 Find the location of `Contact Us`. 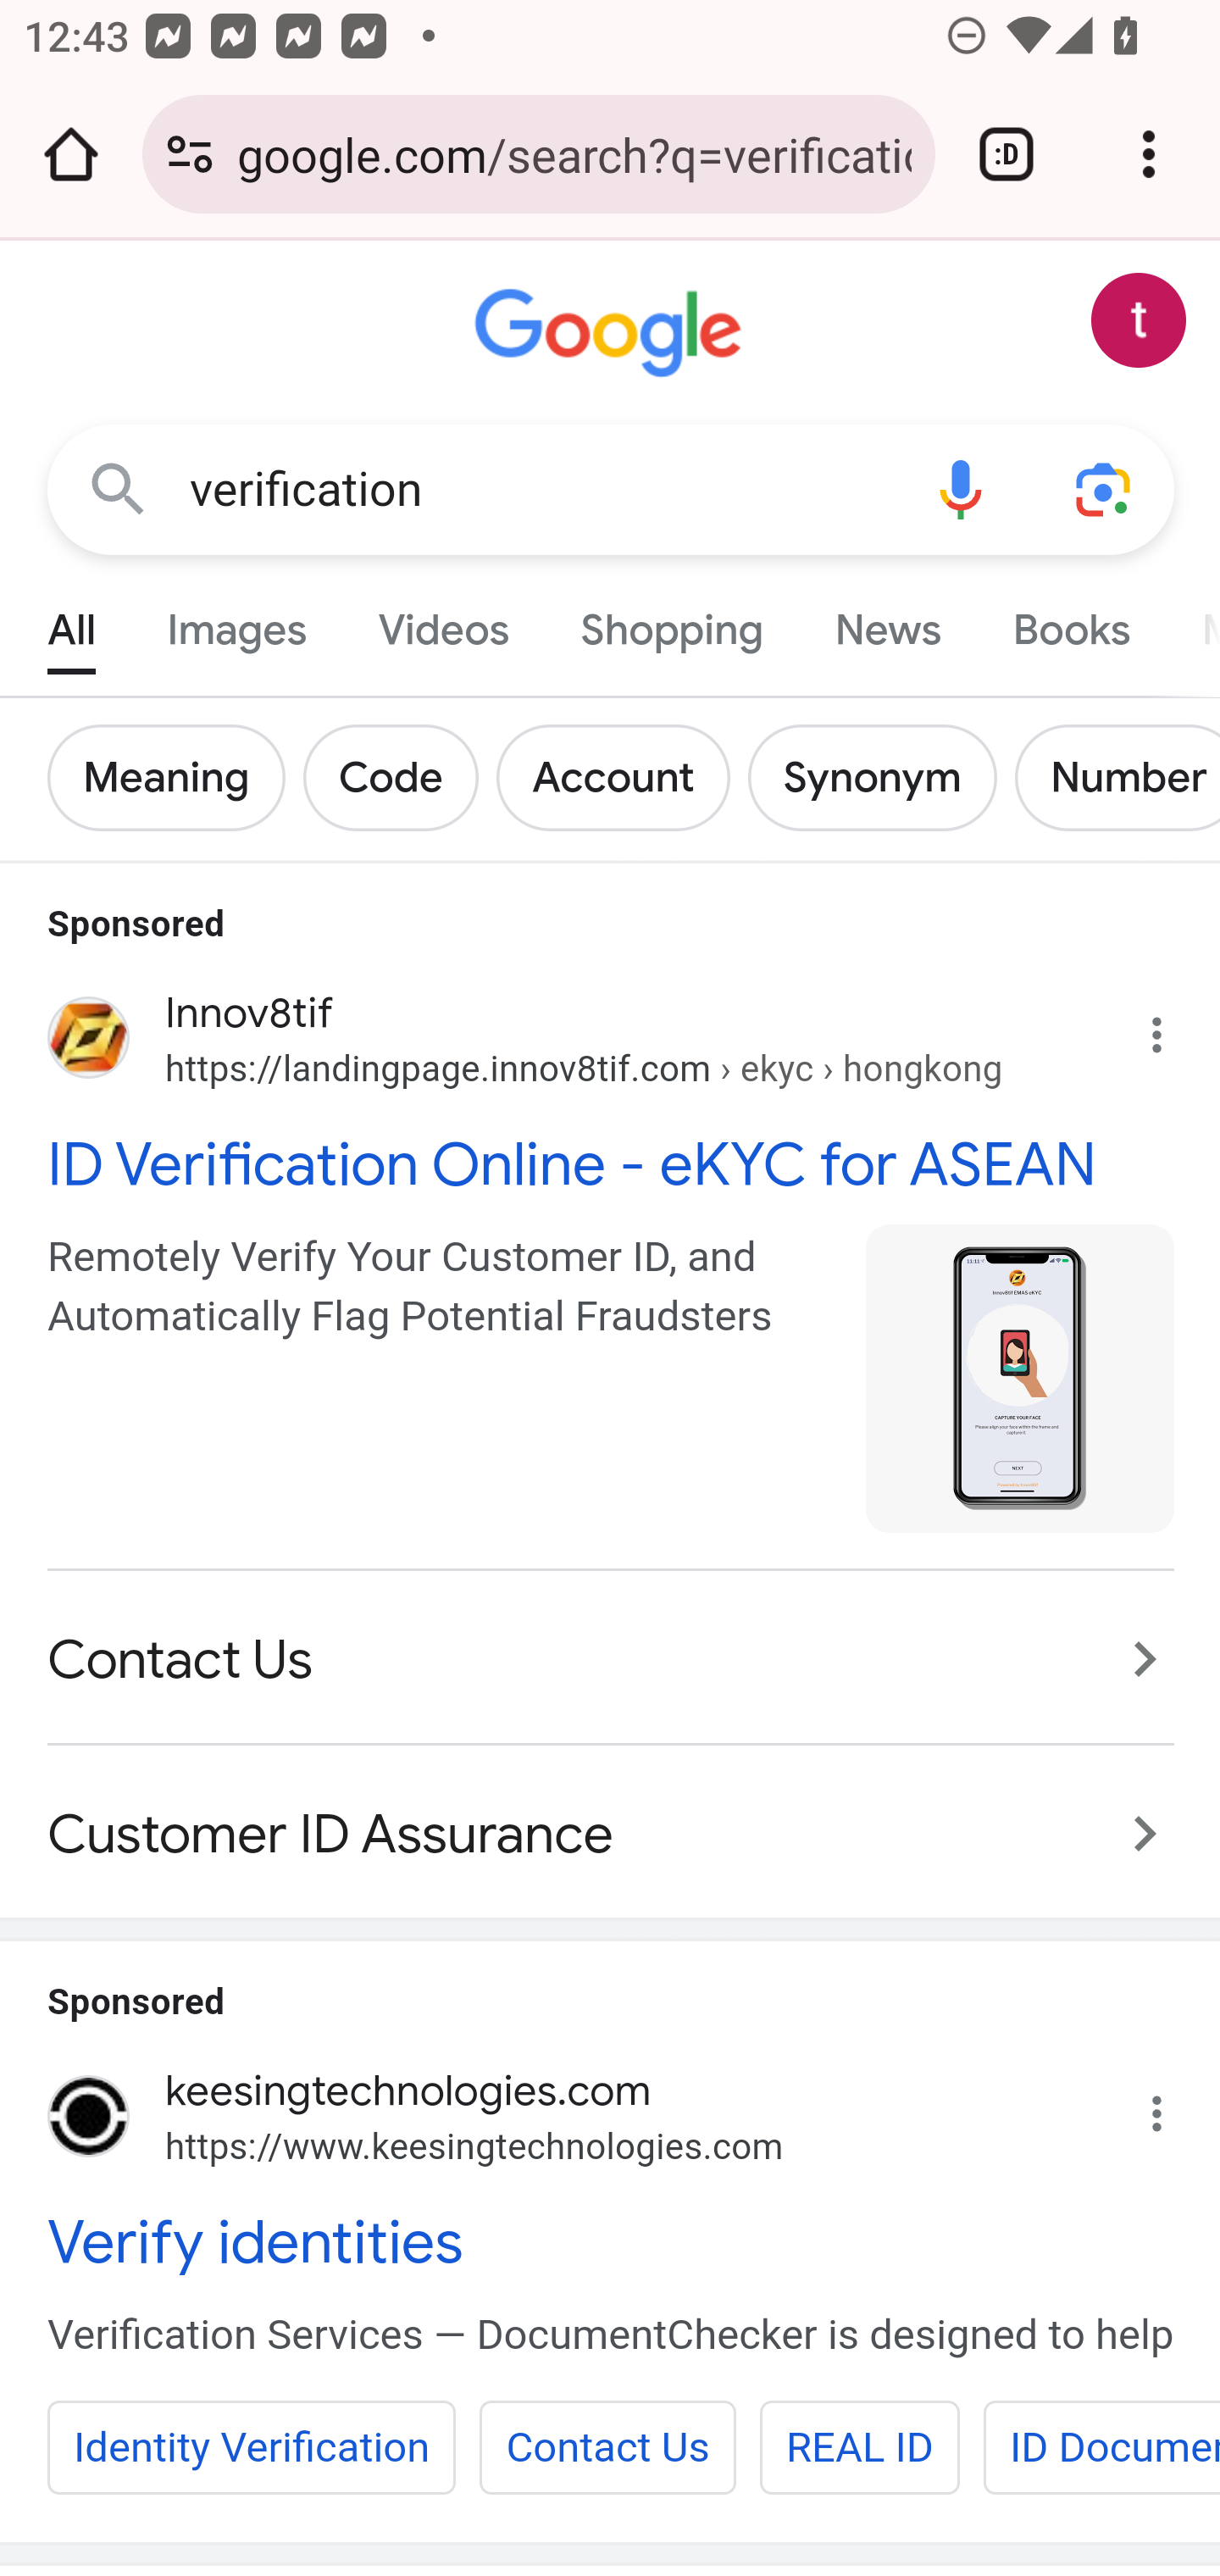

Contact Us is located at coordinates (612, 1659).